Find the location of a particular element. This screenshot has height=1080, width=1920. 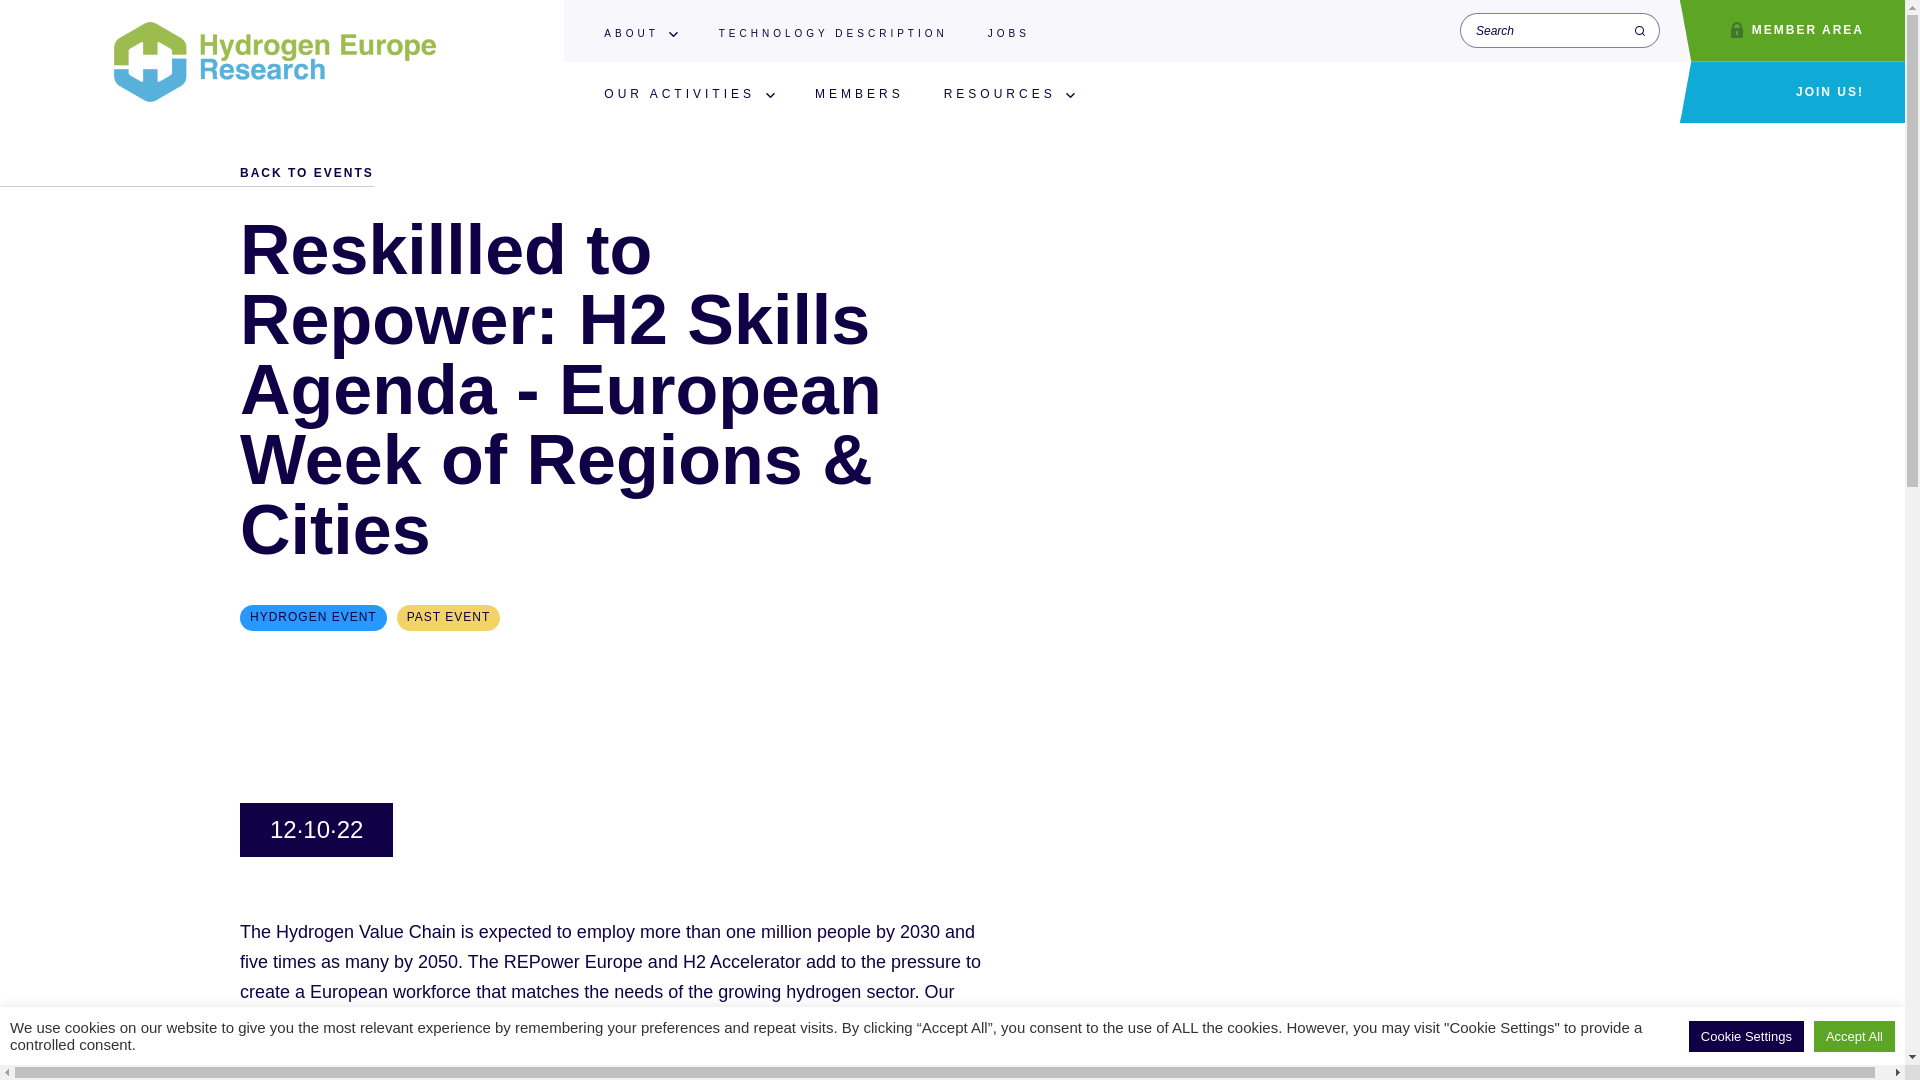

MEMBER AREA is located at coordinates (1792, 30).